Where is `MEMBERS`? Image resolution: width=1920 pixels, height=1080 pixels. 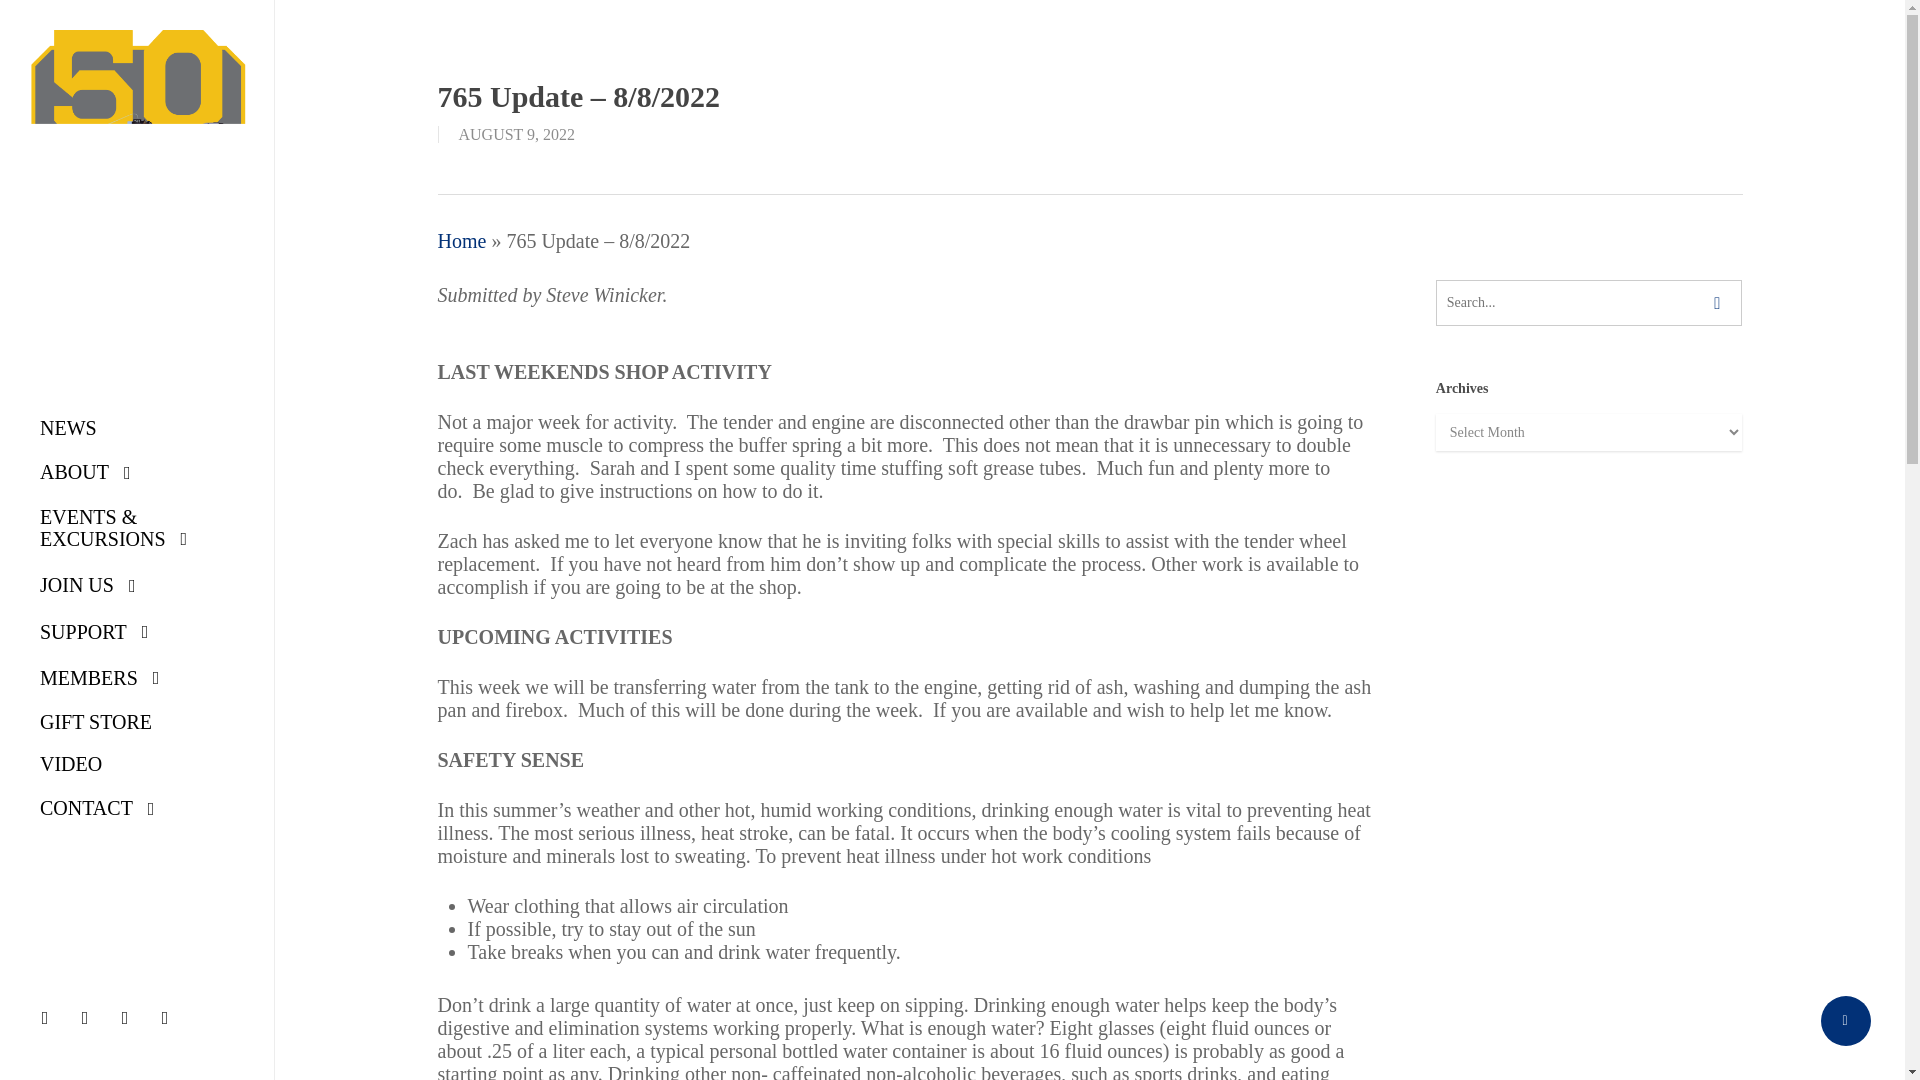 MEMBERS is located at coordinates (100, 677).